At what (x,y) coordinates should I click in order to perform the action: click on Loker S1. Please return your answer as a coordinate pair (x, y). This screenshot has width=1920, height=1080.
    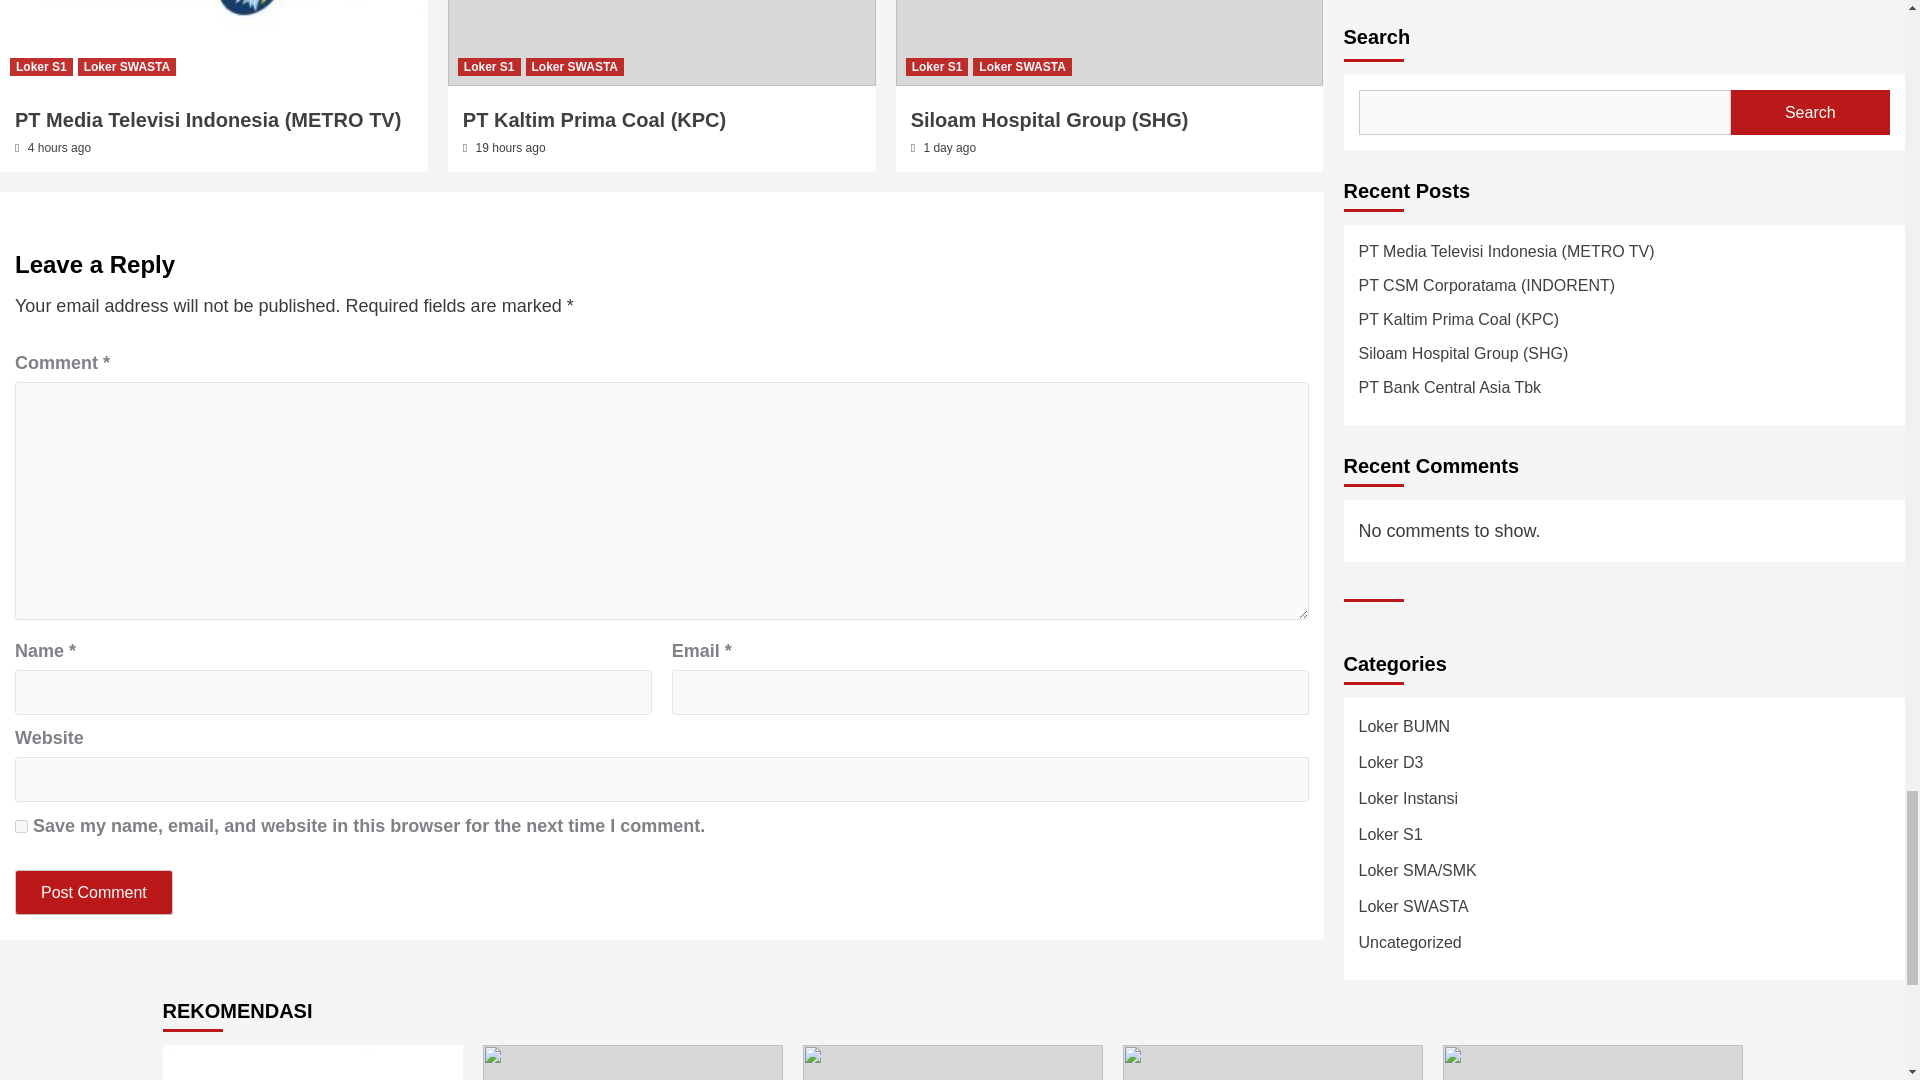
    Looking at the image, I should click on (489, 66).